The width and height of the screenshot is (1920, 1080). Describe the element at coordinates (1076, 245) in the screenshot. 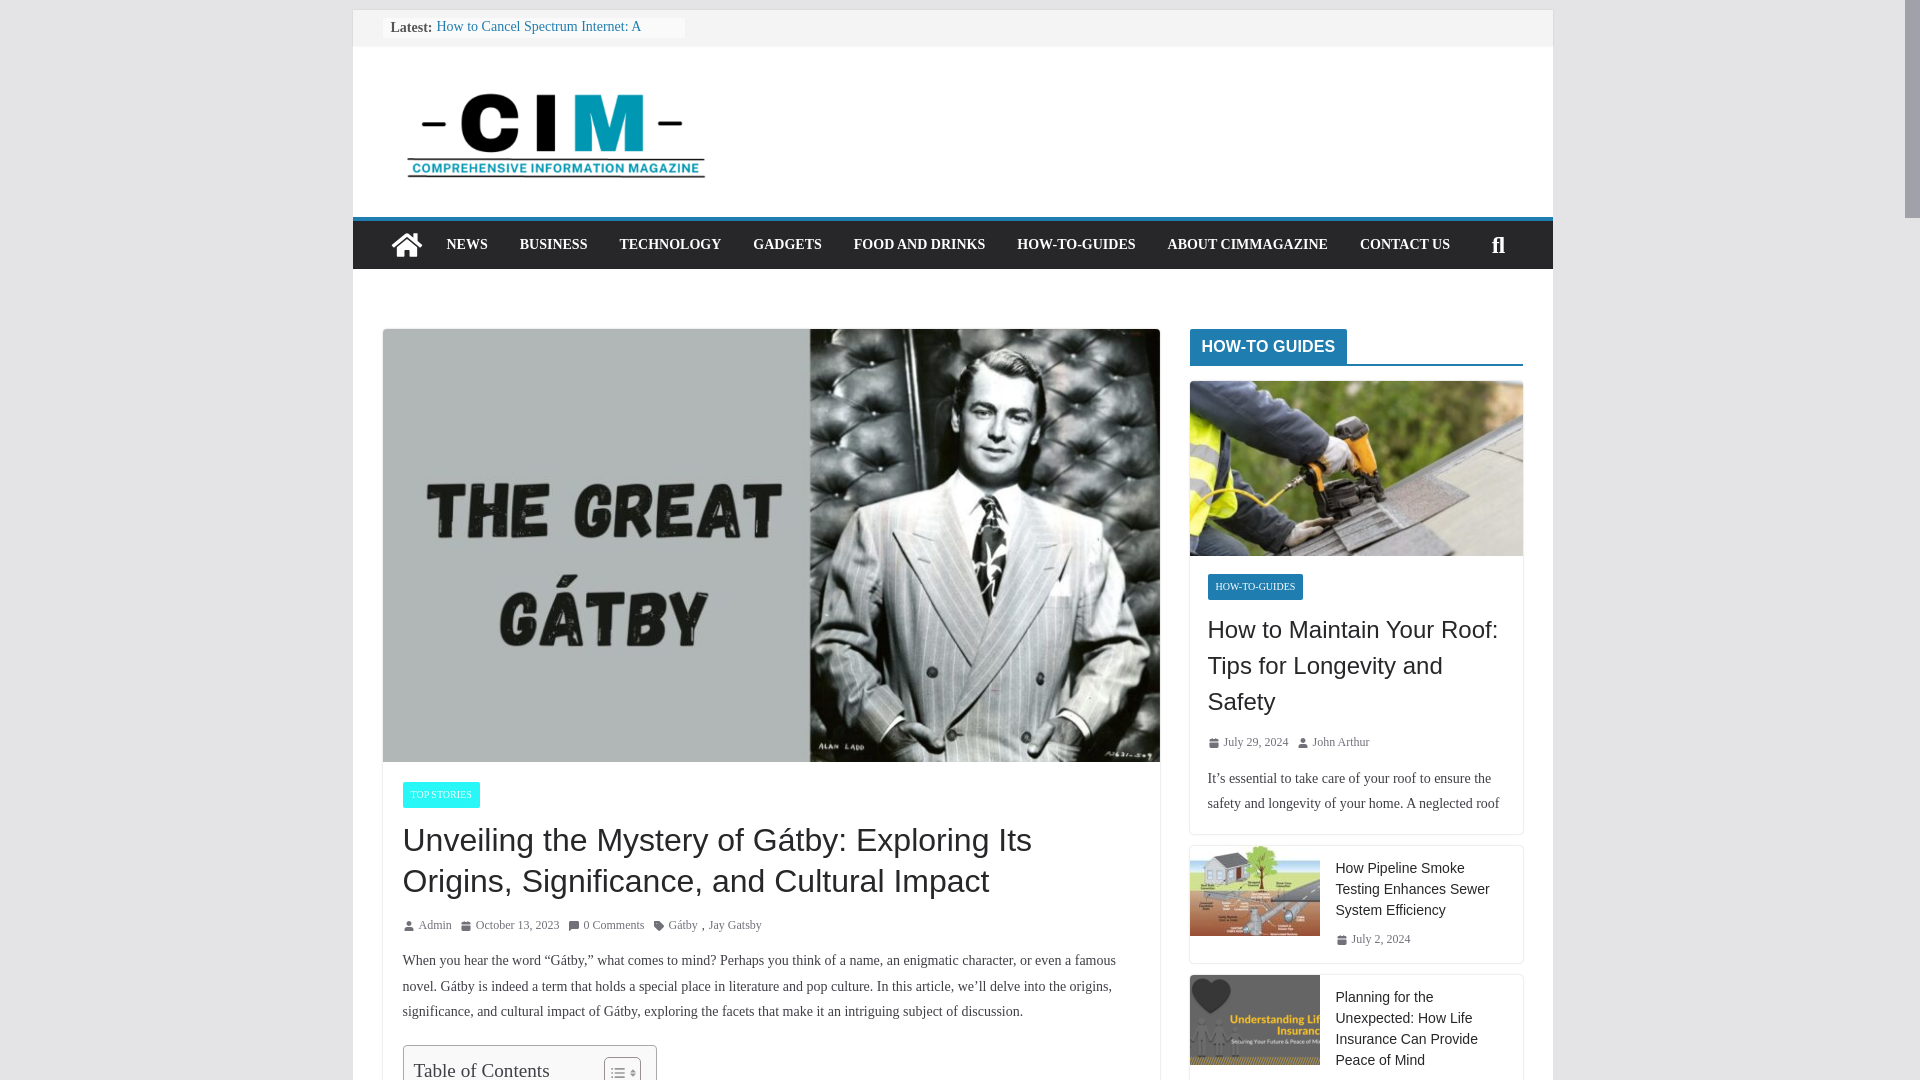

I see `HOW-TO-GUIDES` at that location.